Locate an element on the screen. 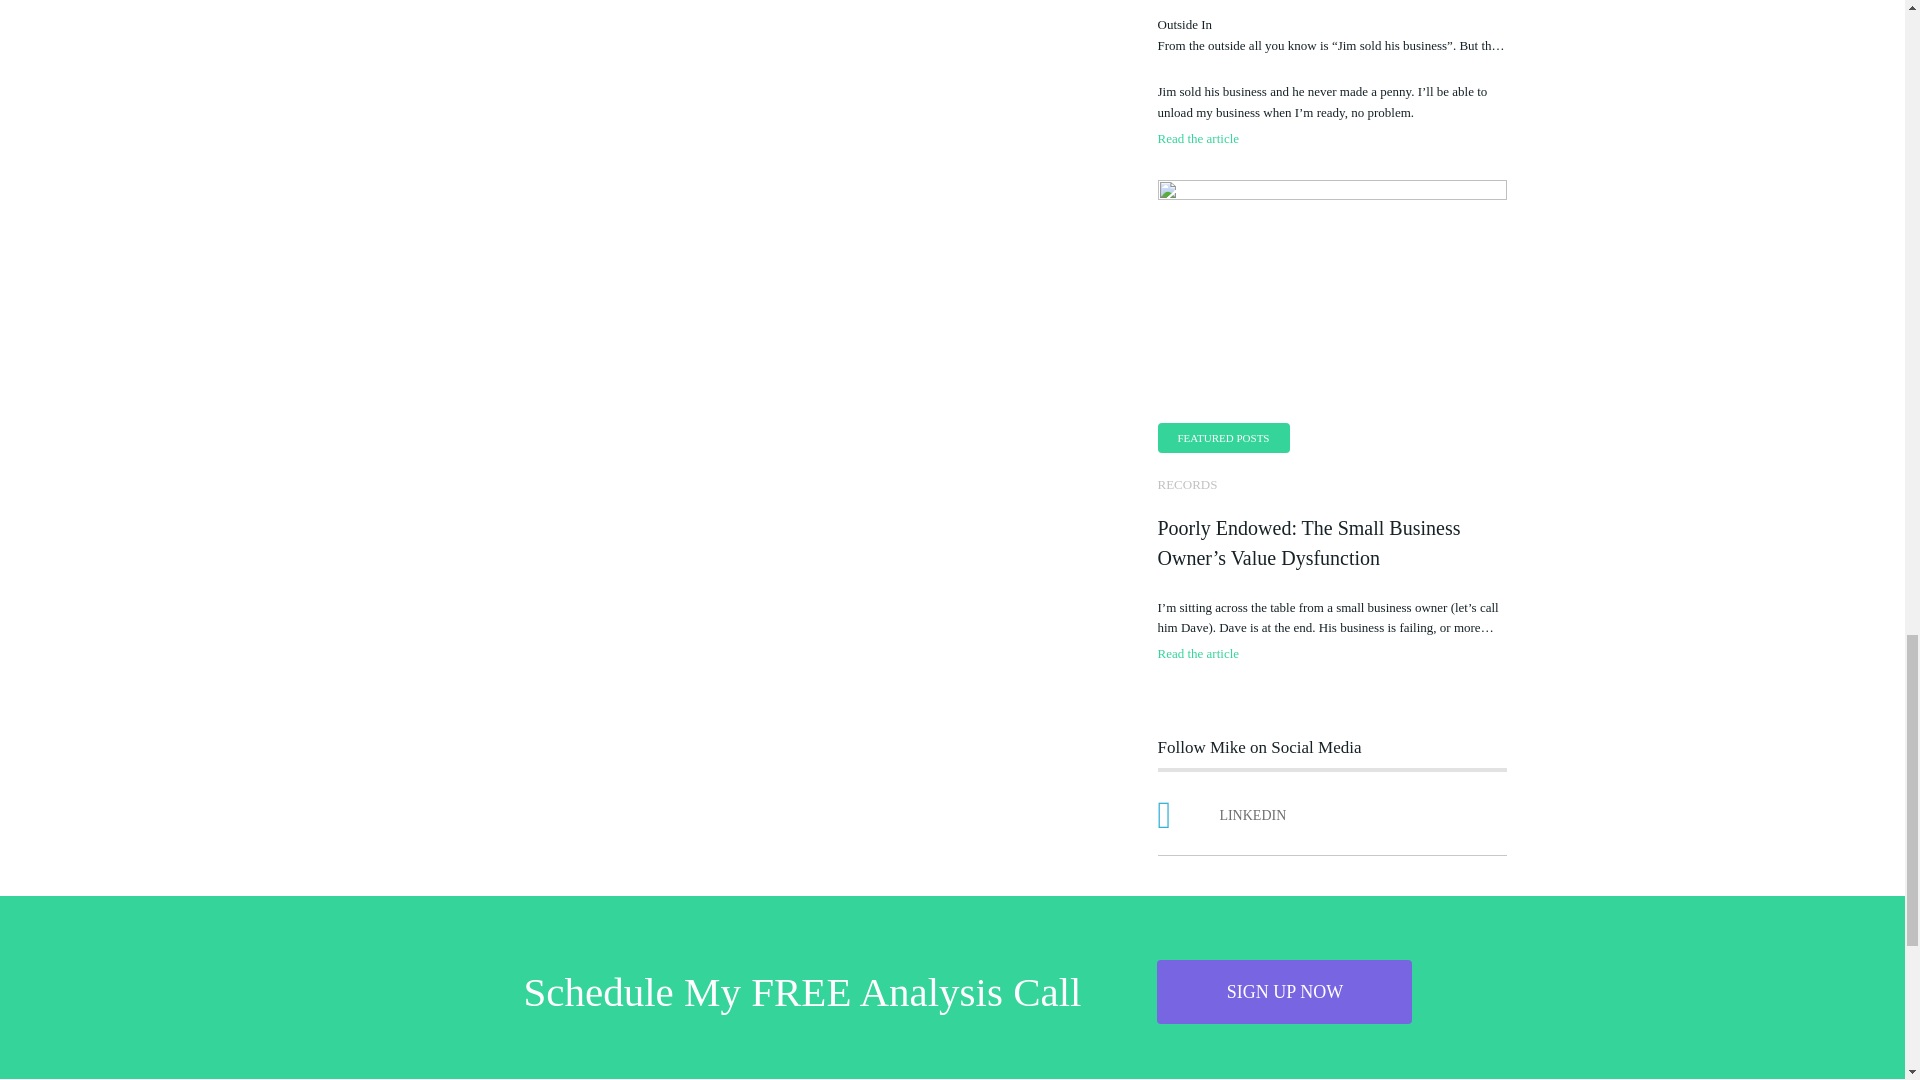 The image size is (1920, 1080). RECORDS is located at coordinates (1187, 484).